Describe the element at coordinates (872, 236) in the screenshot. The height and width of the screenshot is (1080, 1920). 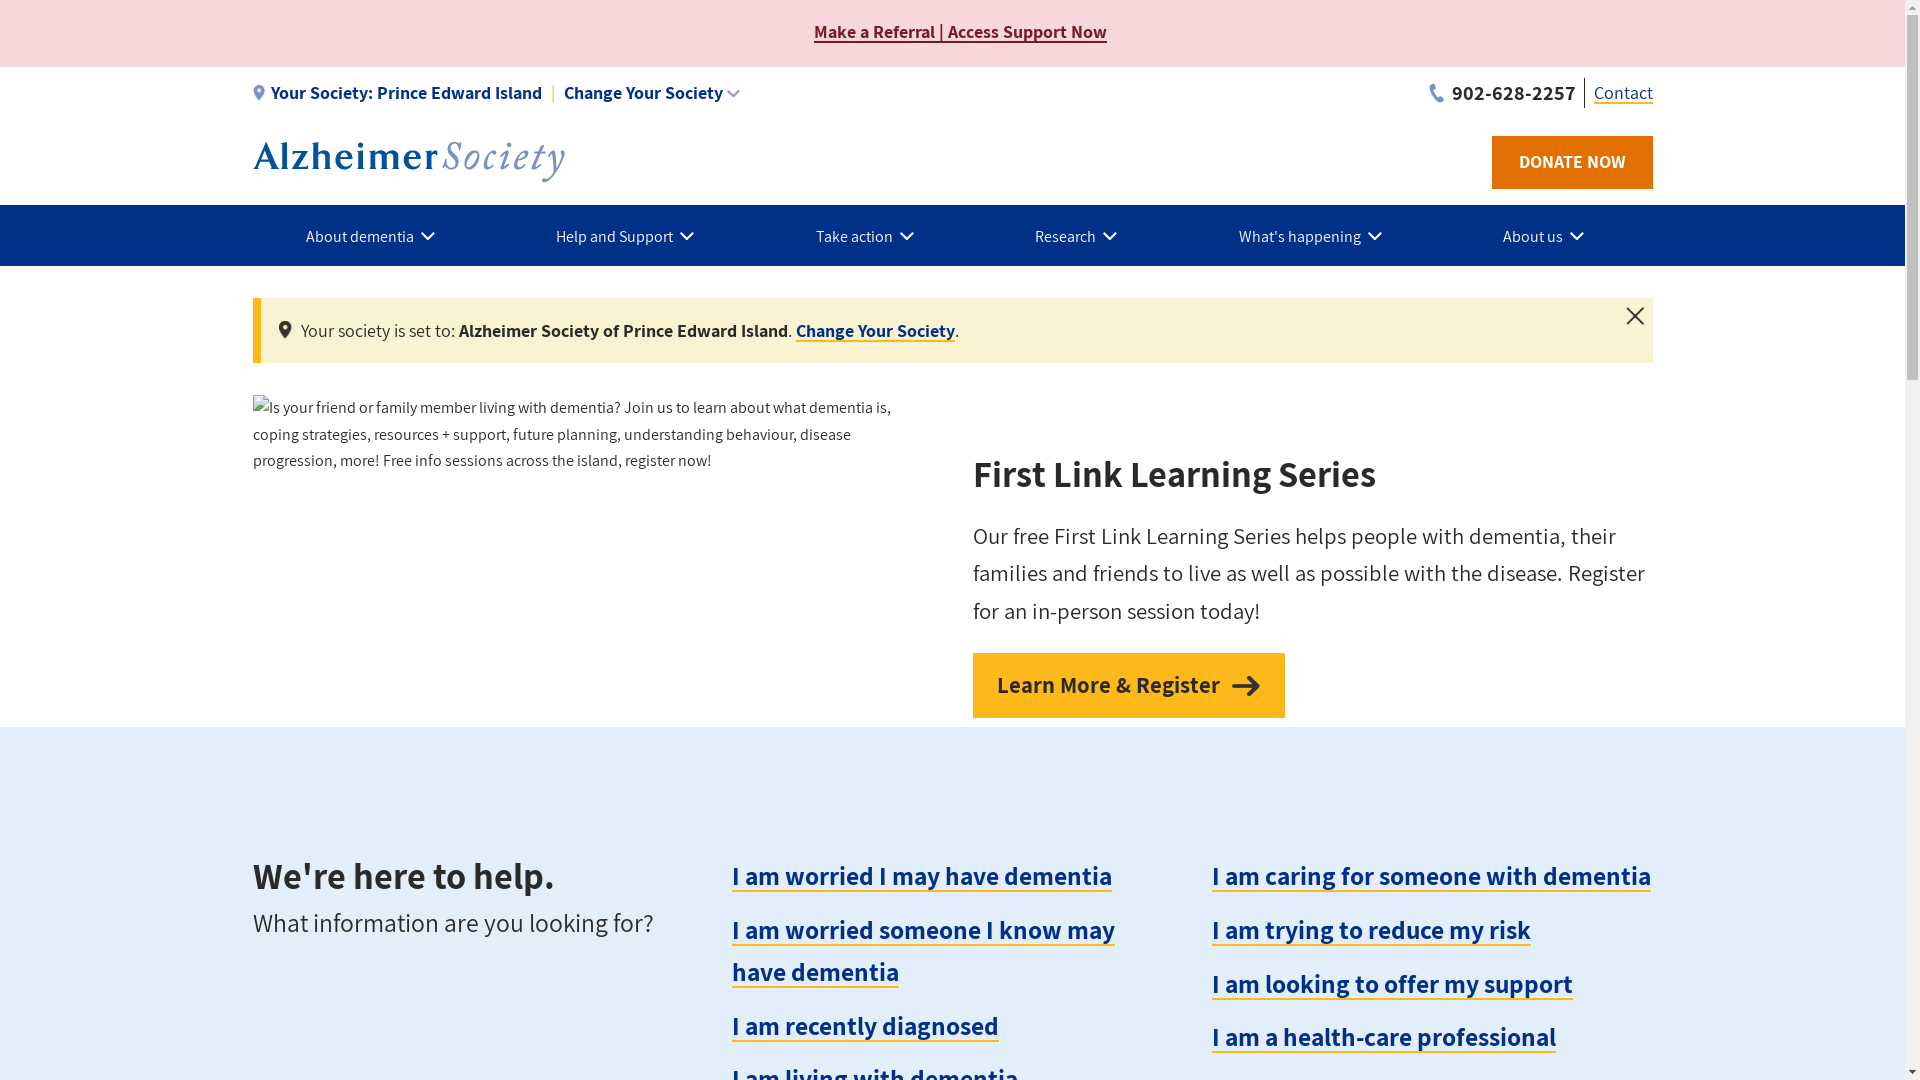
I see `Take action` at that location.